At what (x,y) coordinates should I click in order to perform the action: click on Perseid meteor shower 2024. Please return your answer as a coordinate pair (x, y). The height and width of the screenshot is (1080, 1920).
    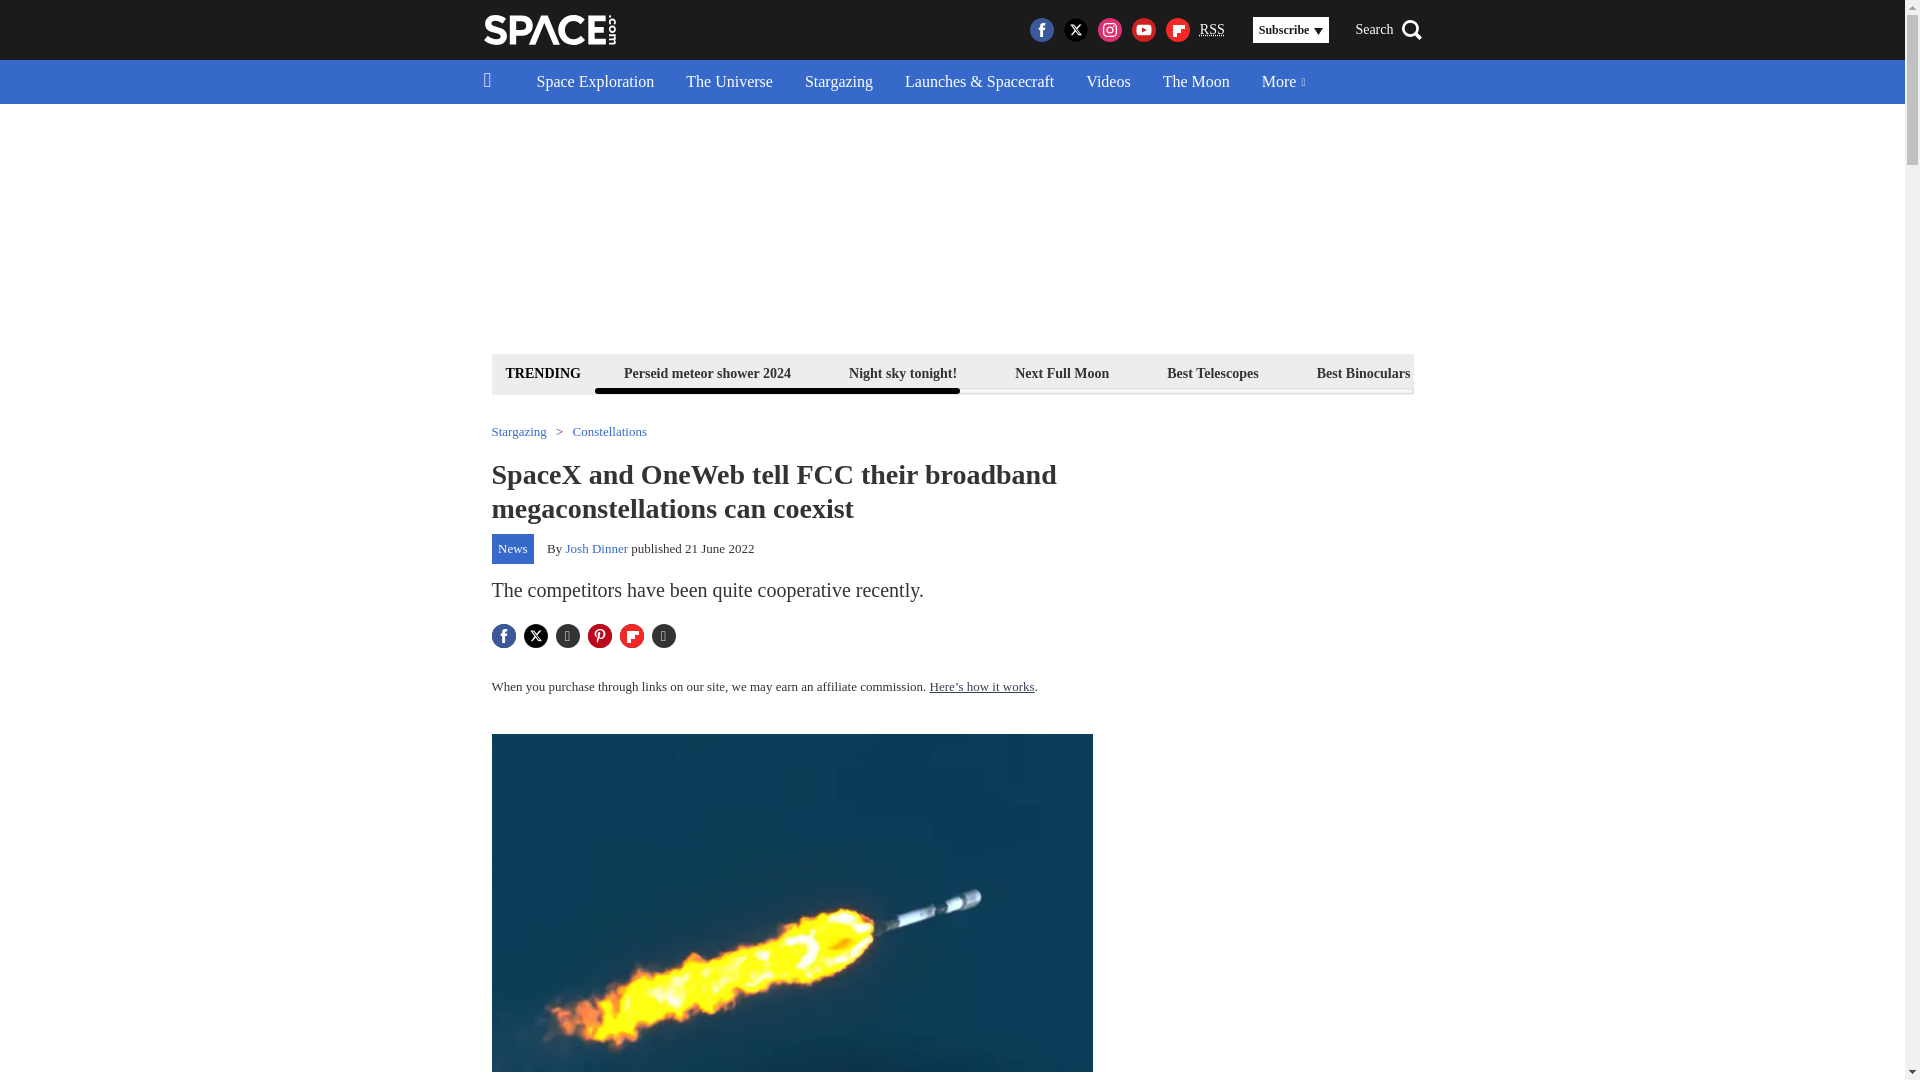
    Looking at the image, I should click on (707, 372).